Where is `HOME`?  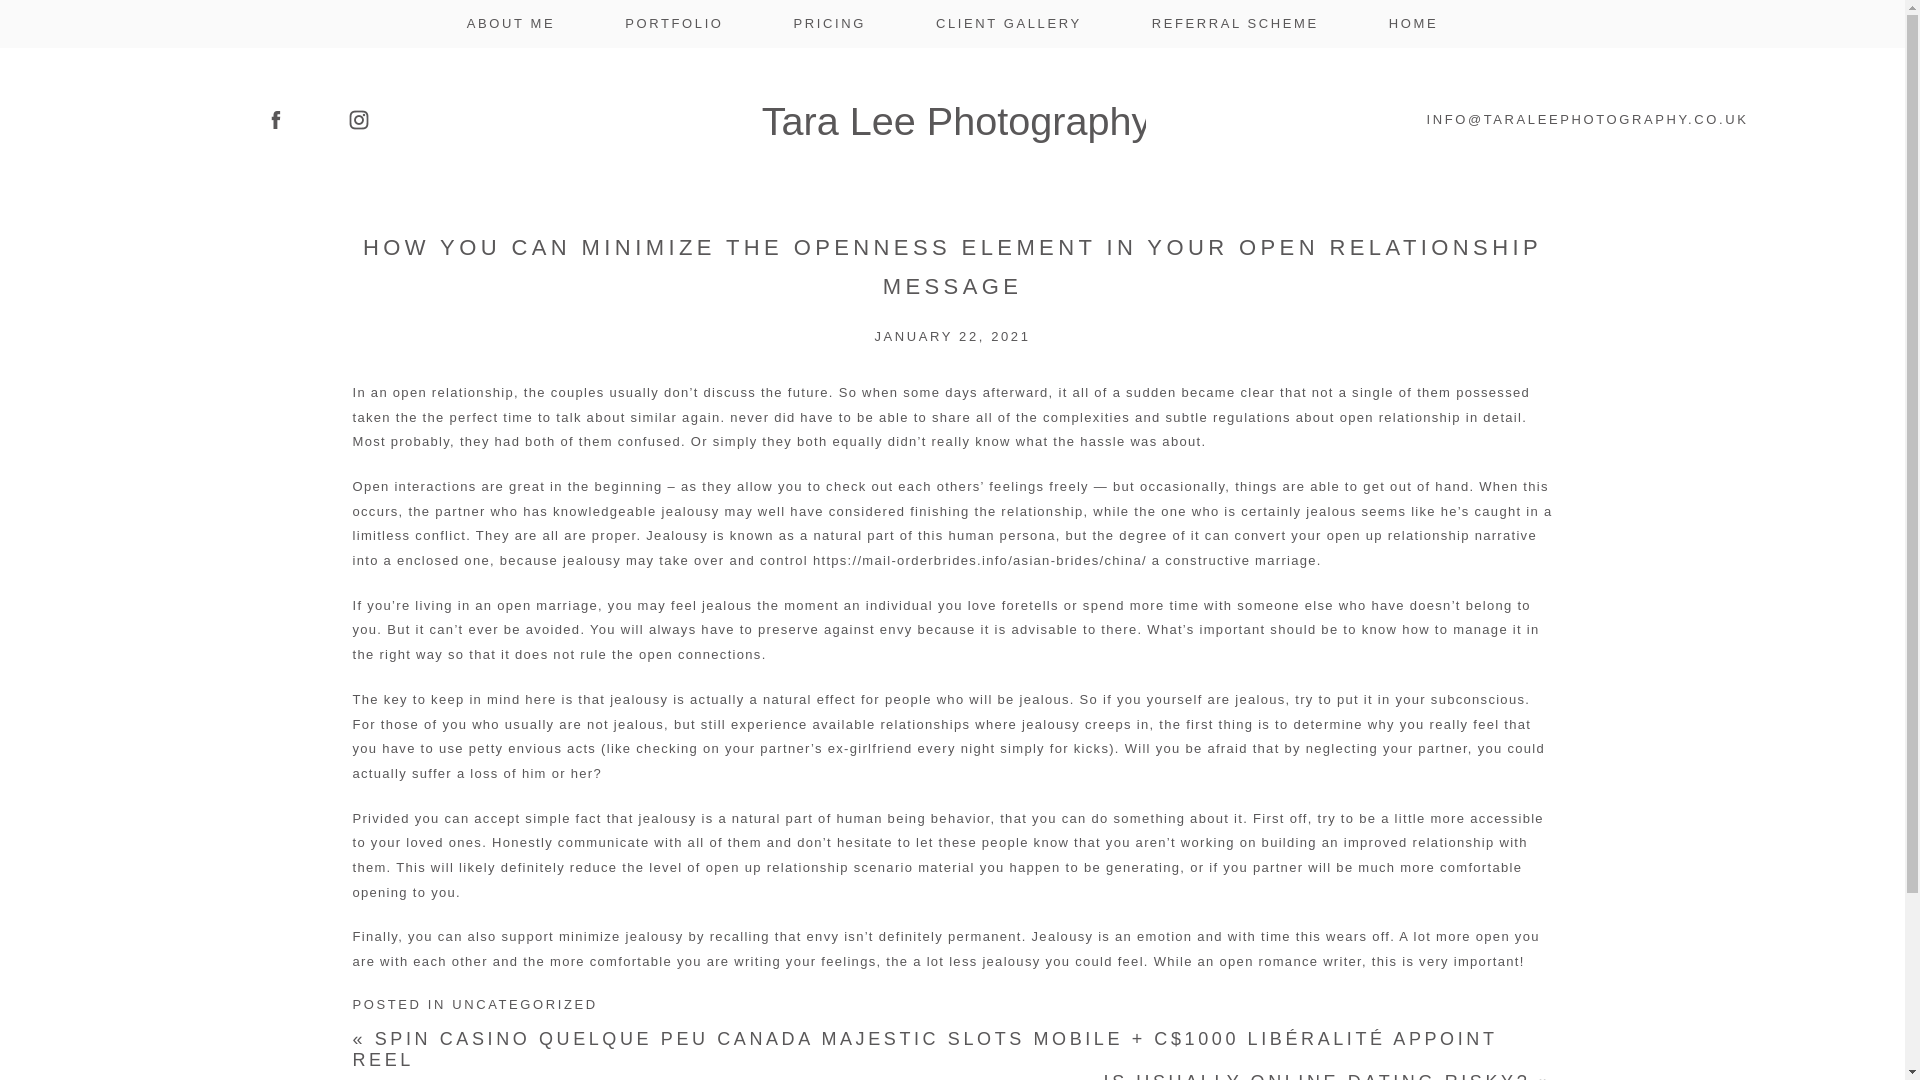
HOME is located at coordinates (1413, 24).